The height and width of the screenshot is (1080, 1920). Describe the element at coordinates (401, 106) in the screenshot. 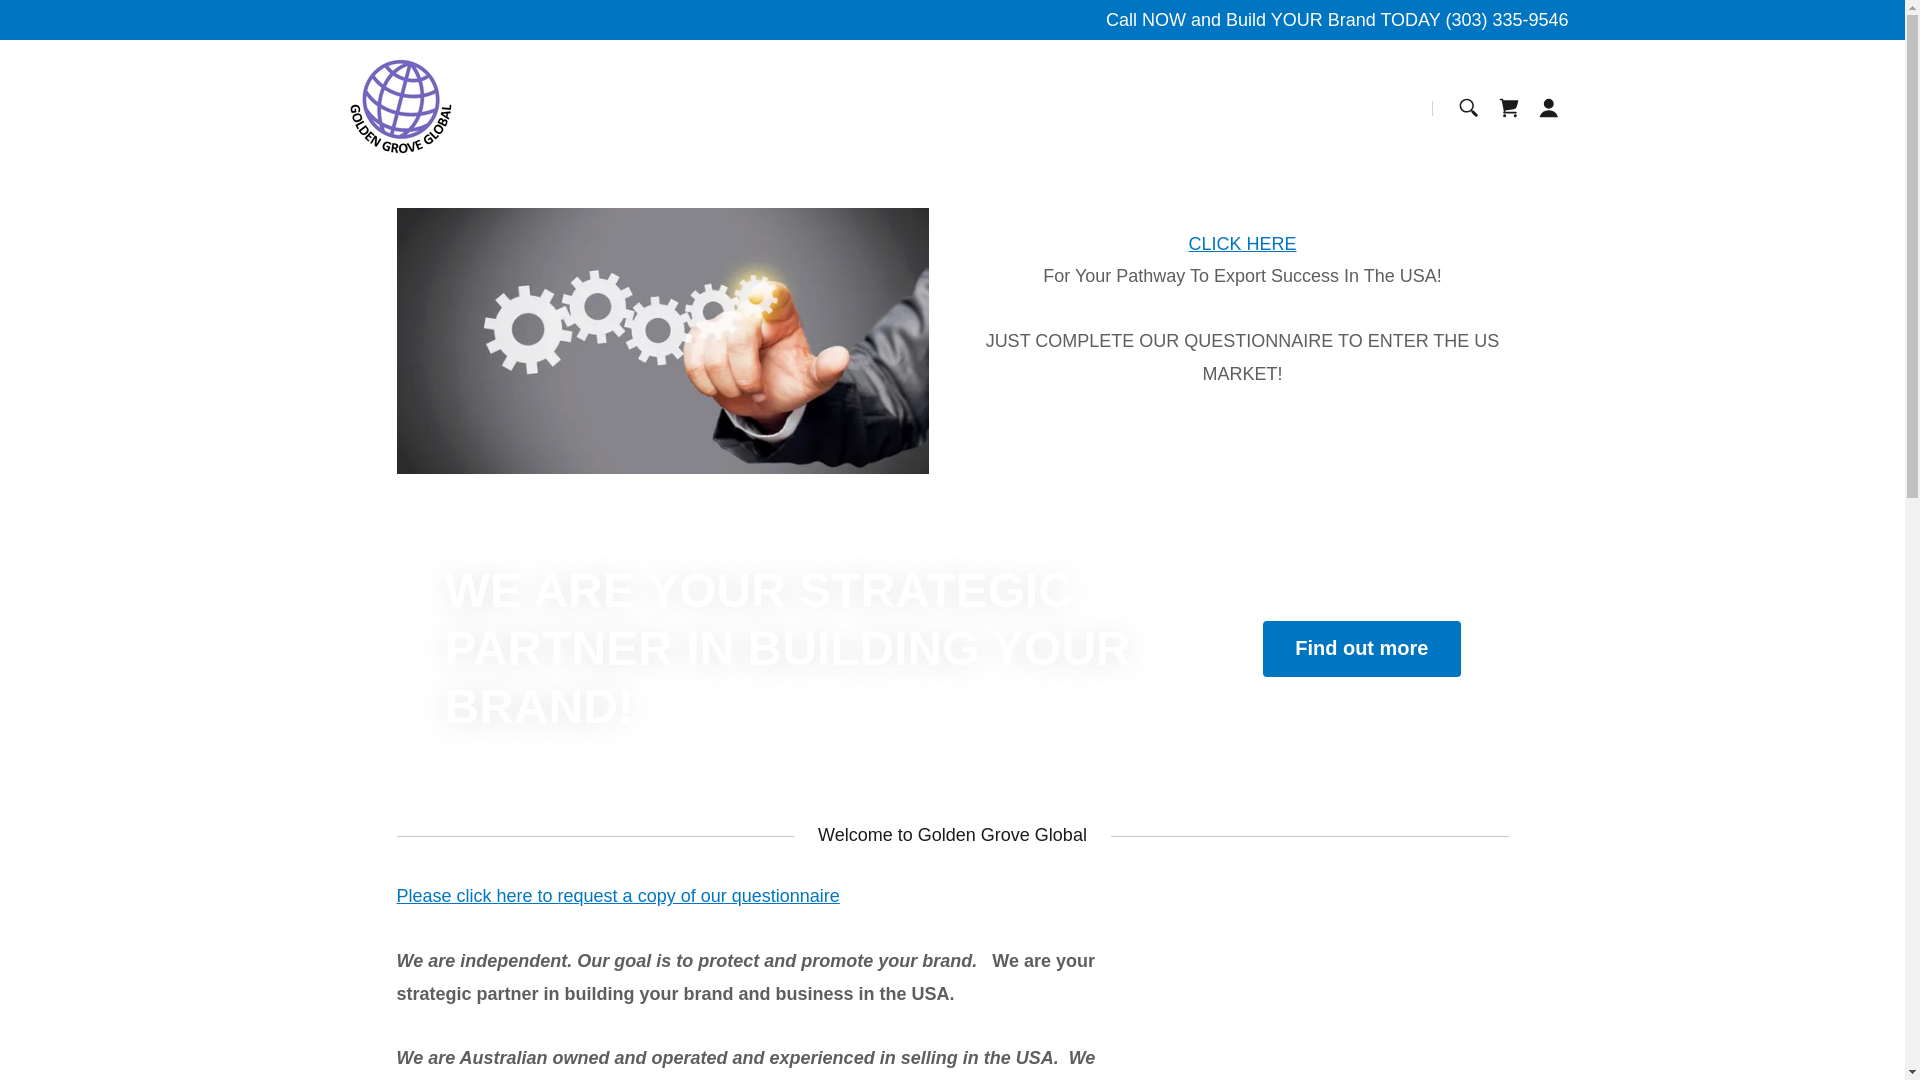

I see `Golden Grove Global LLC` at that location.